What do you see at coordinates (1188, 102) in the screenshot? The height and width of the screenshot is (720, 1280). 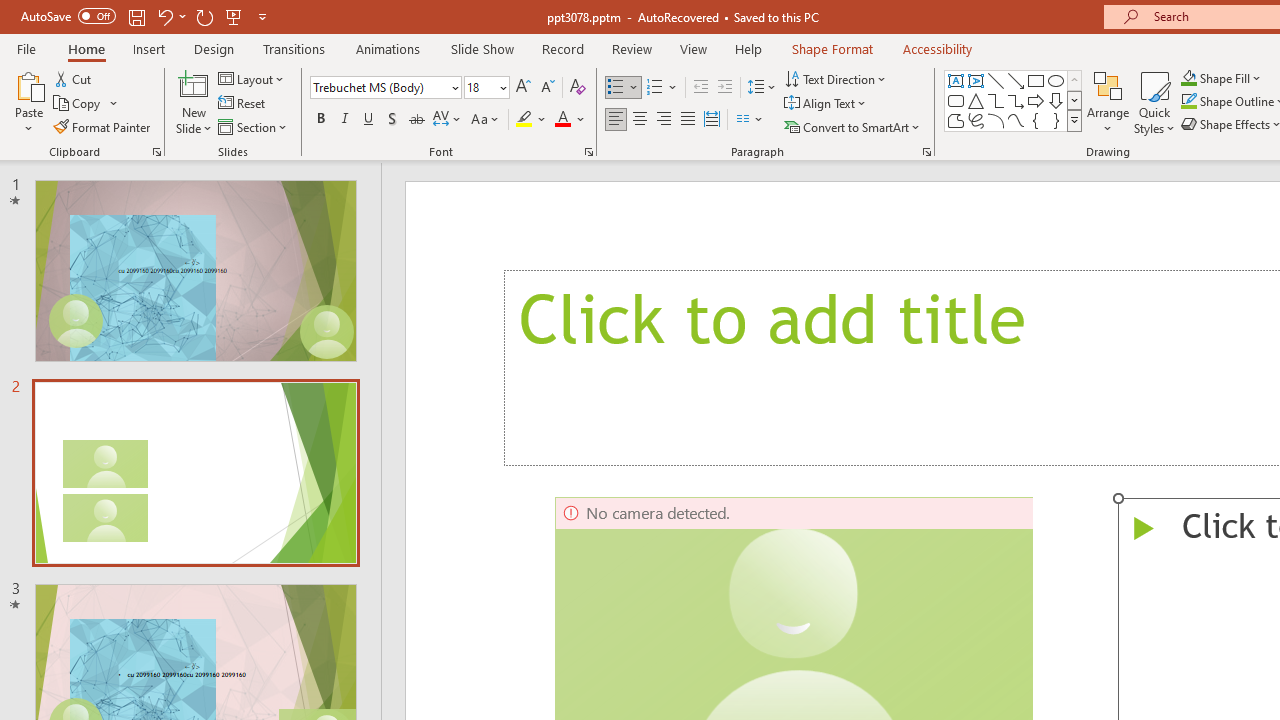 I see `Shape Outline Green, Accent 1` at bounding box center [1188, 102].